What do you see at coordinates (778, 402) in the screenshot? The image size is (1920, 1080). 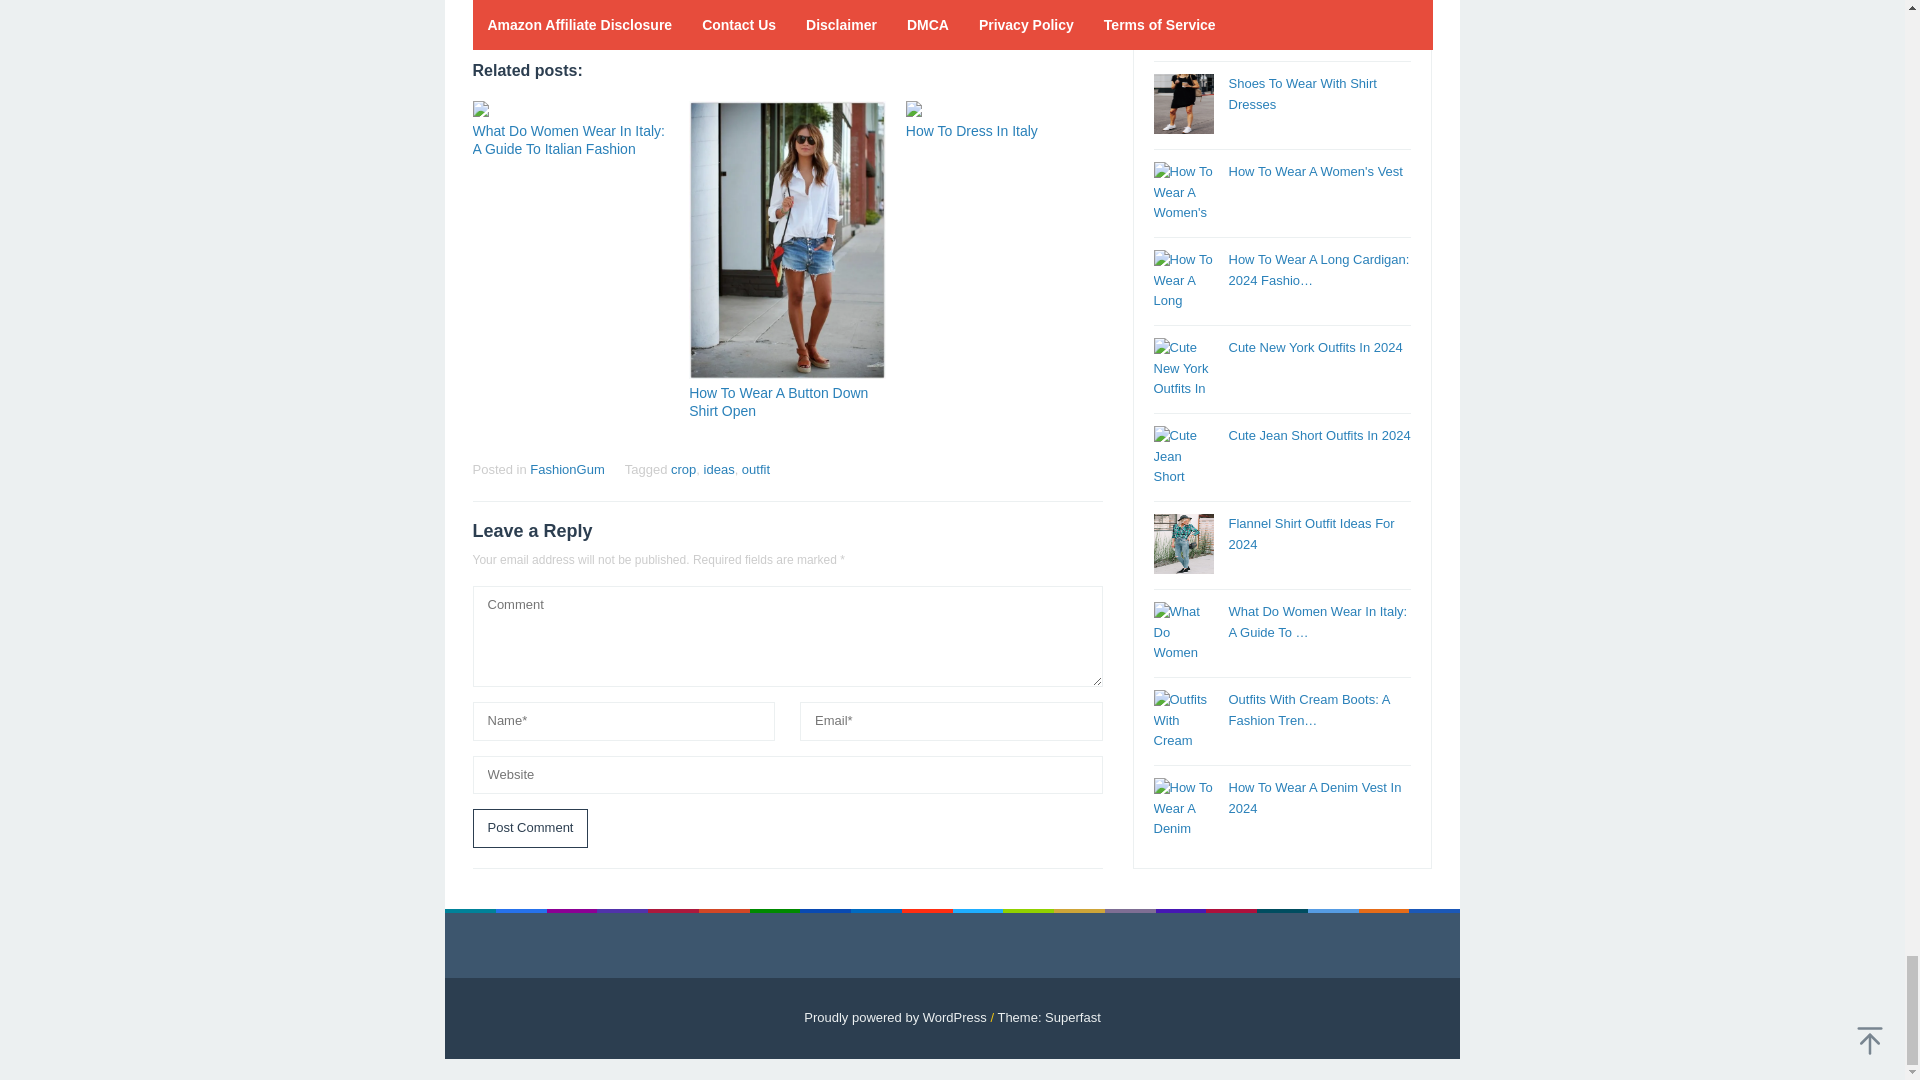 I see `How To Wear A Button Down Shirt Open` at bounding box center [778, 402].